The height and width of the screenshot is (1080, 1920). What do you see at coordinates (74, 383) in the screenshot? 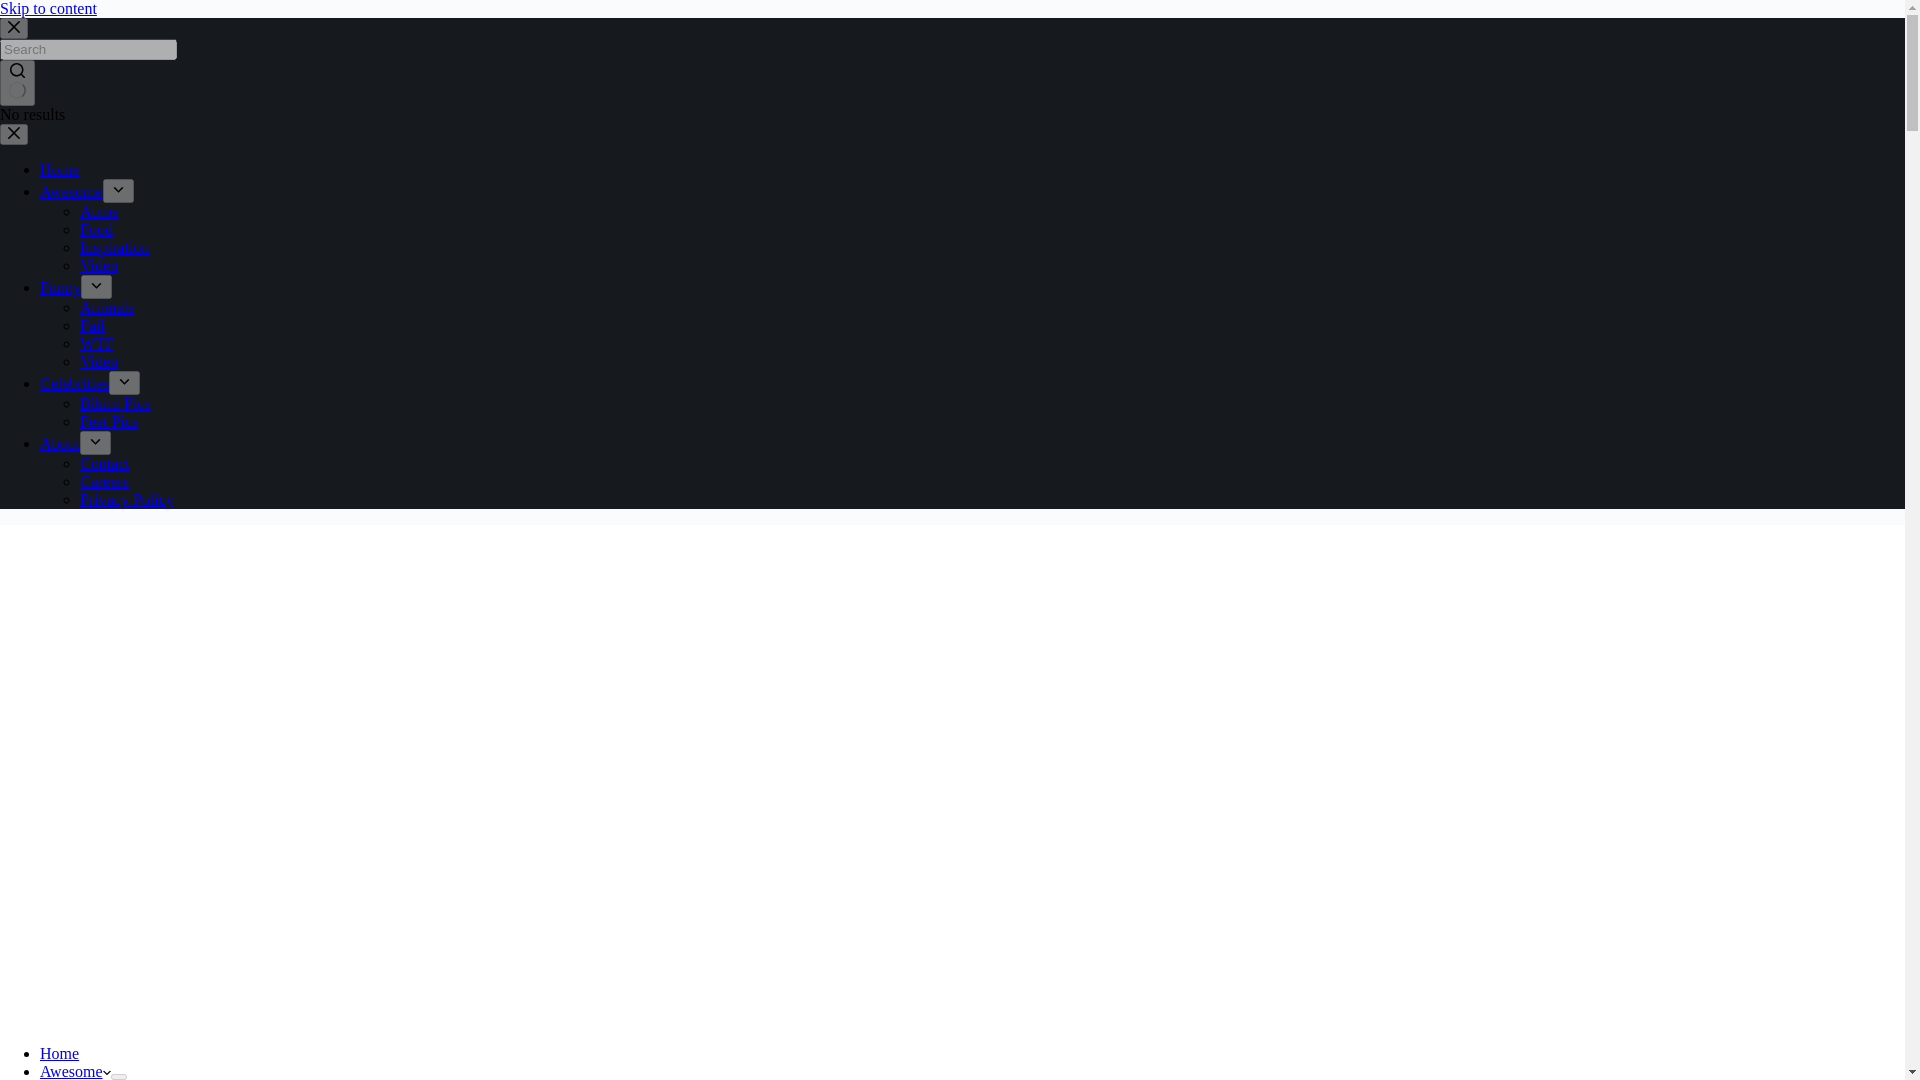
I see `Celebrities` at bounding box center [74, 383].